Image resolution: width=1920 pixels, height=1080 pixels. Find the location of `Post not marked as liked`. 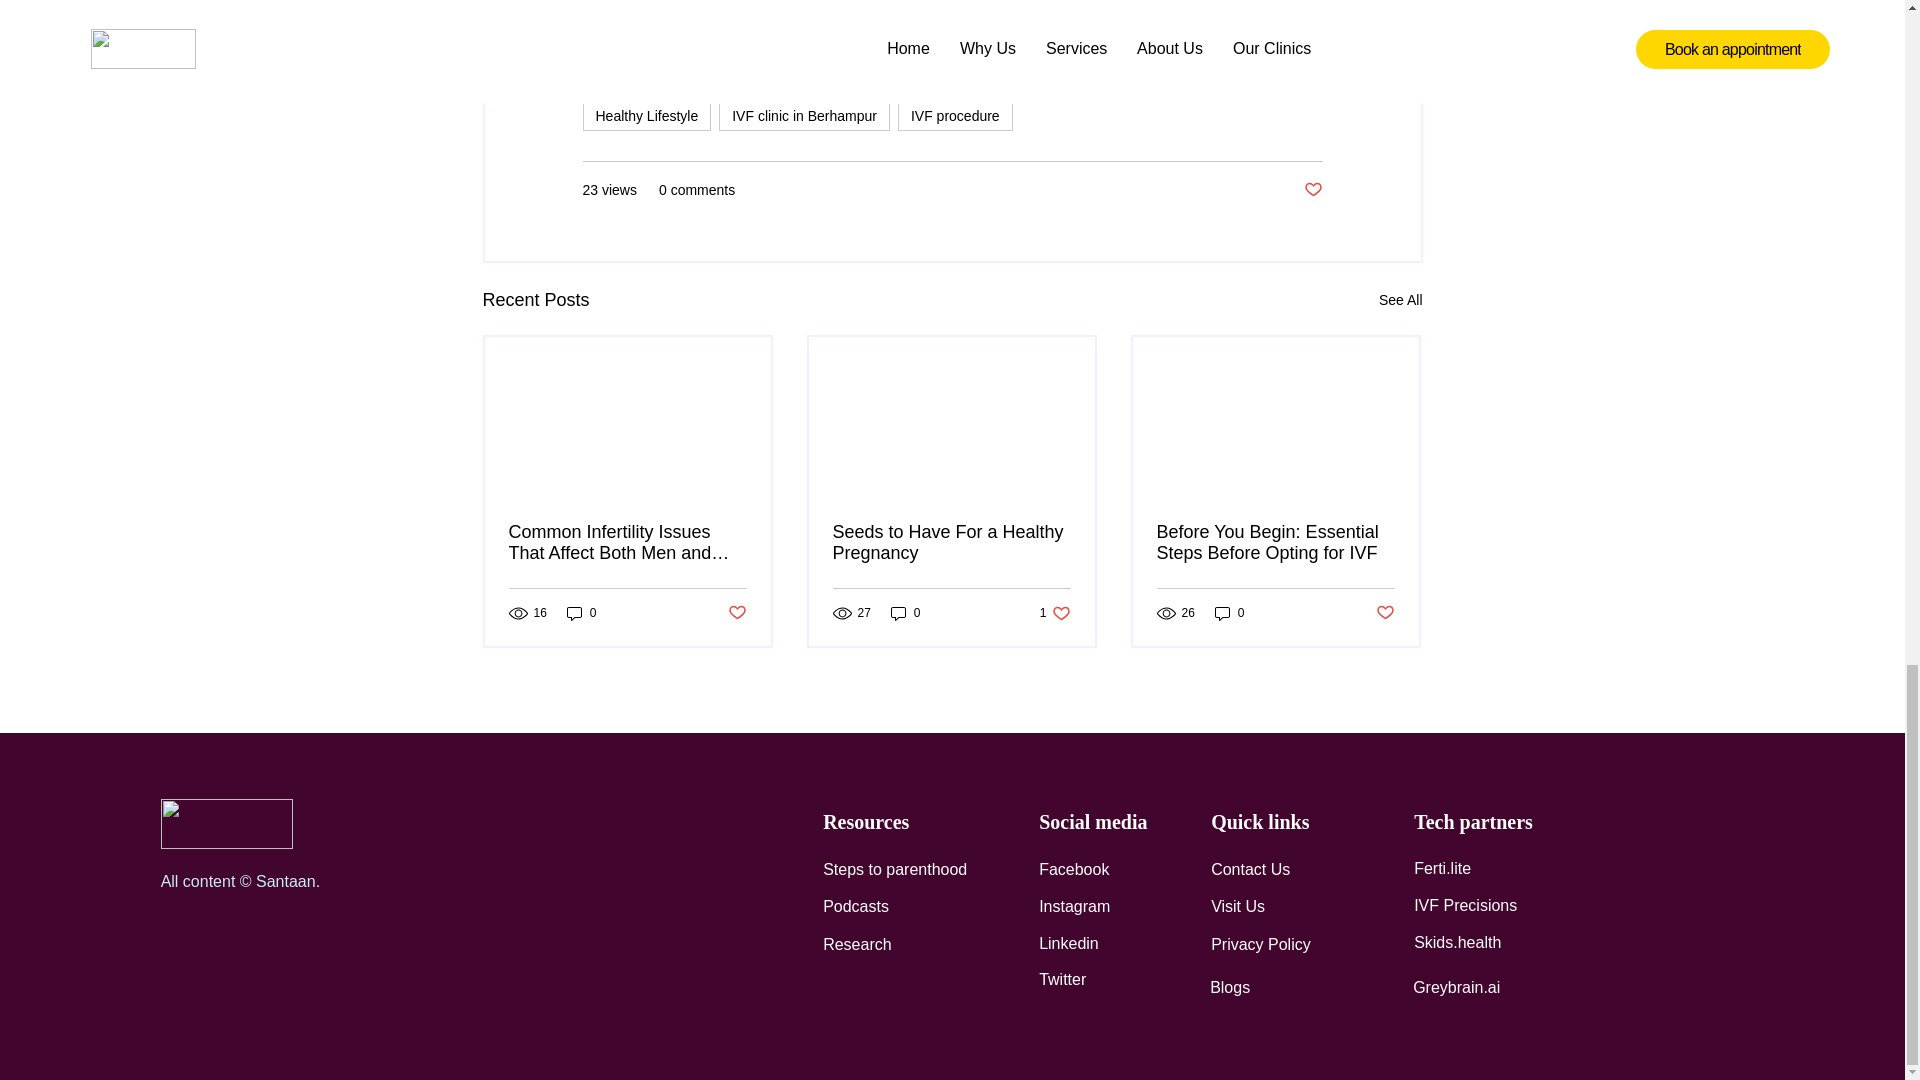

Post not marked as liked is located at coordinates (1312, 190).